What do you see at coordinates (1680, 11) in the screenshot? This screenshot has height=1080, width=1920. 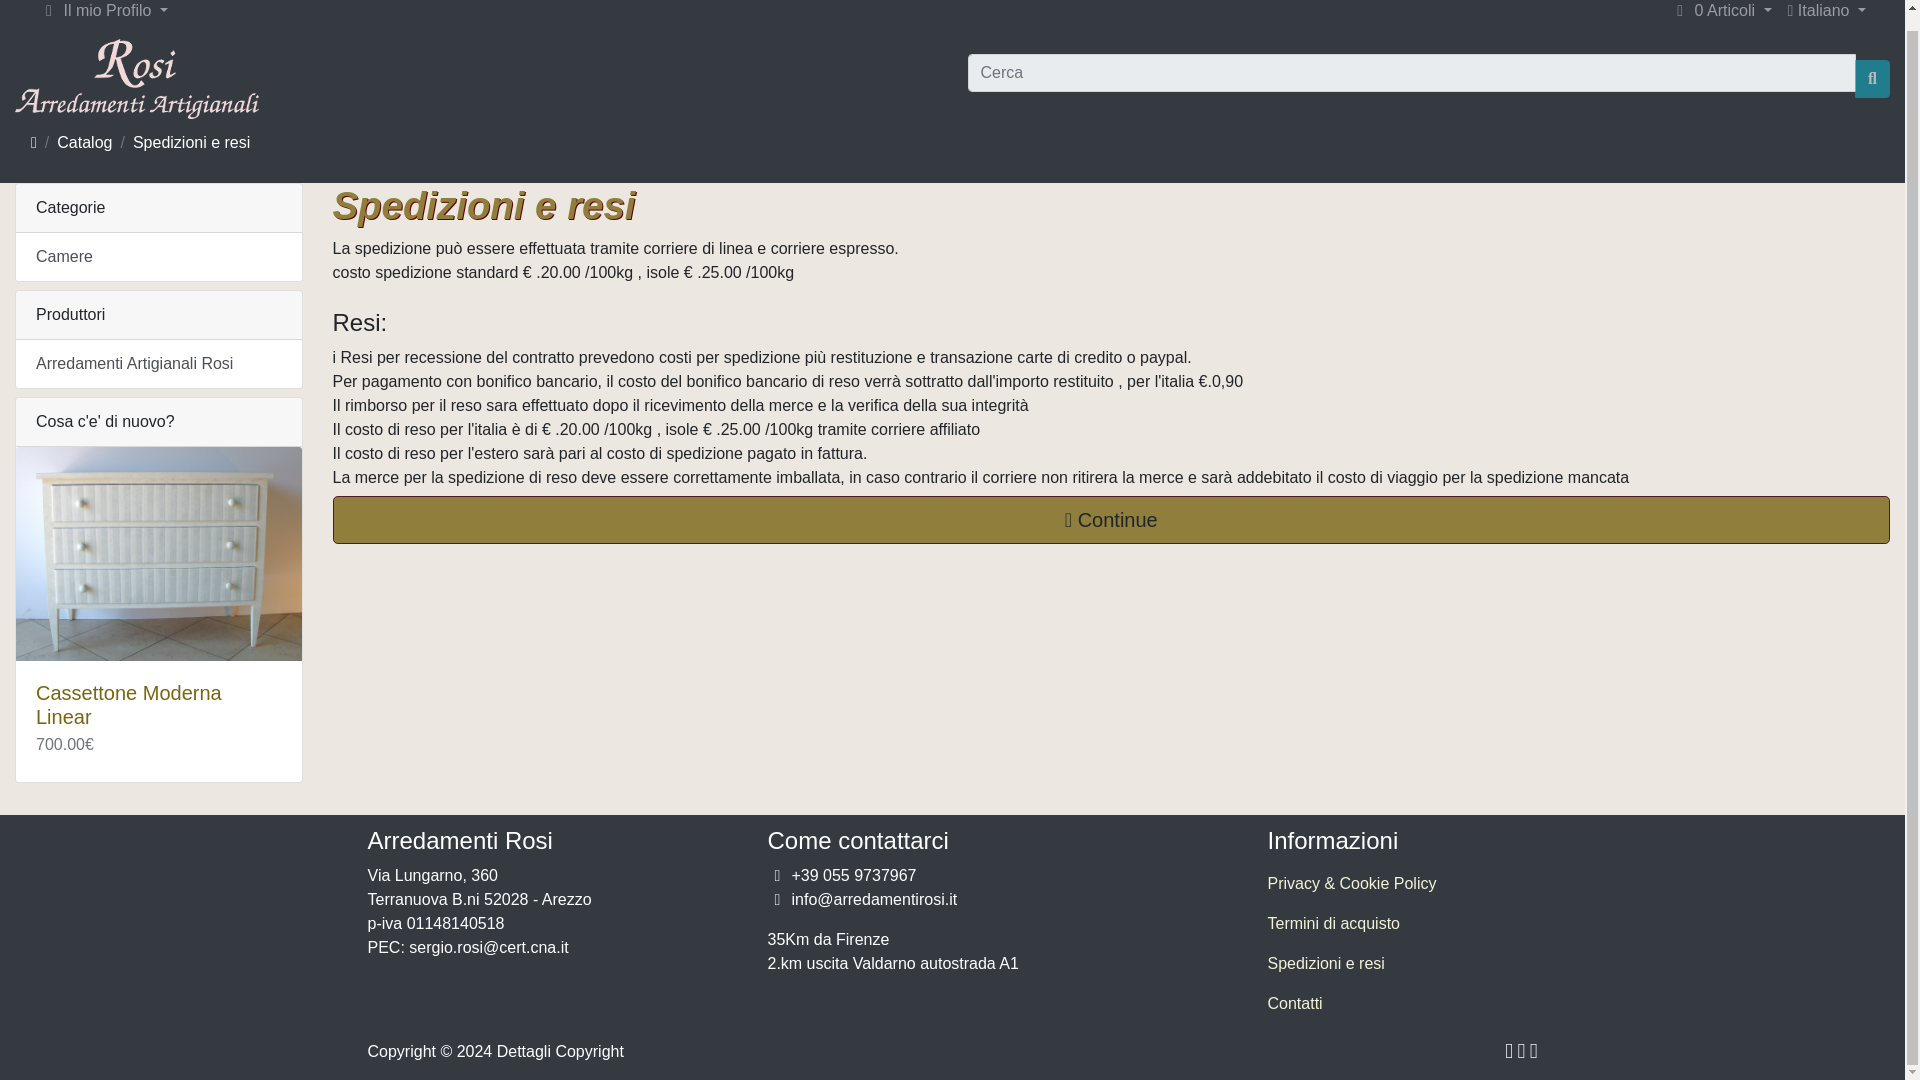 I see `Carrello Spesa` at bounding box center [1680, 11].